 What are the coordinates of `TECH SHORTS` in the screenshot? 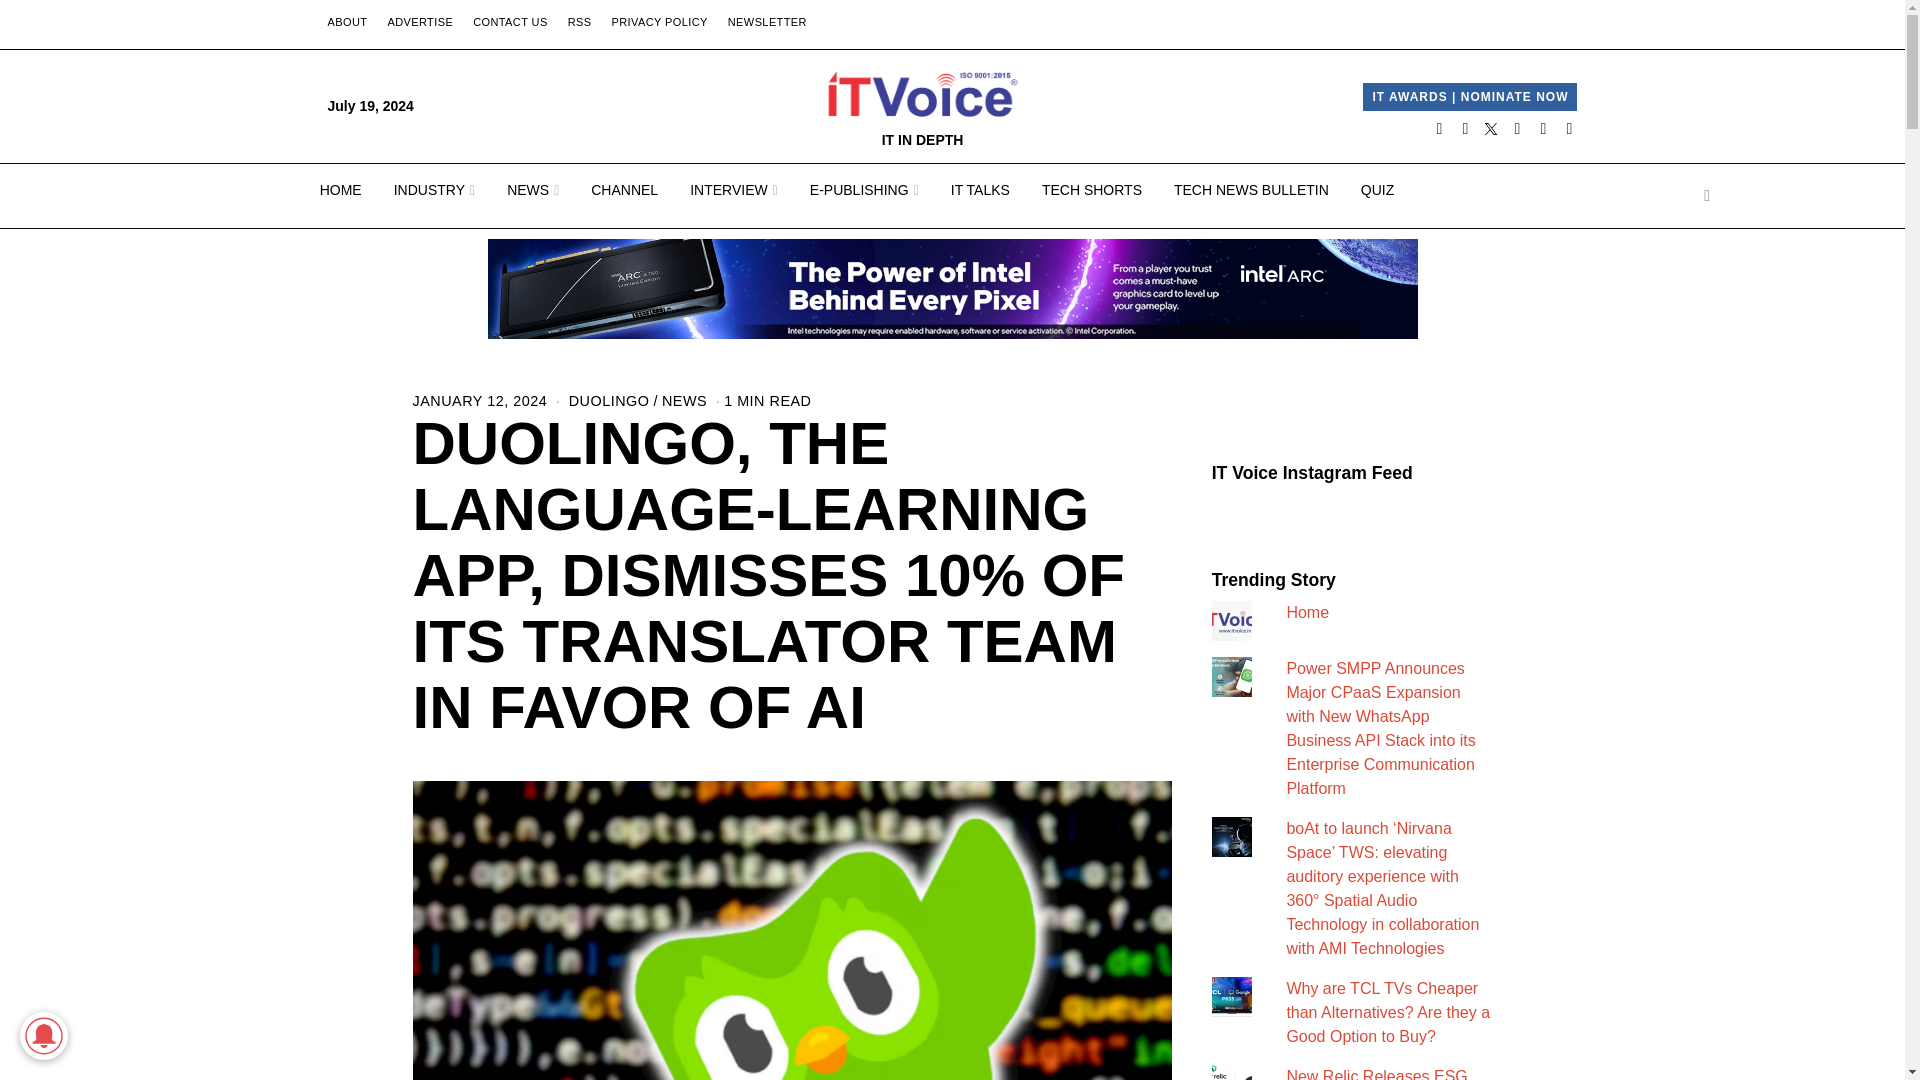 It's located at (1091, 190).